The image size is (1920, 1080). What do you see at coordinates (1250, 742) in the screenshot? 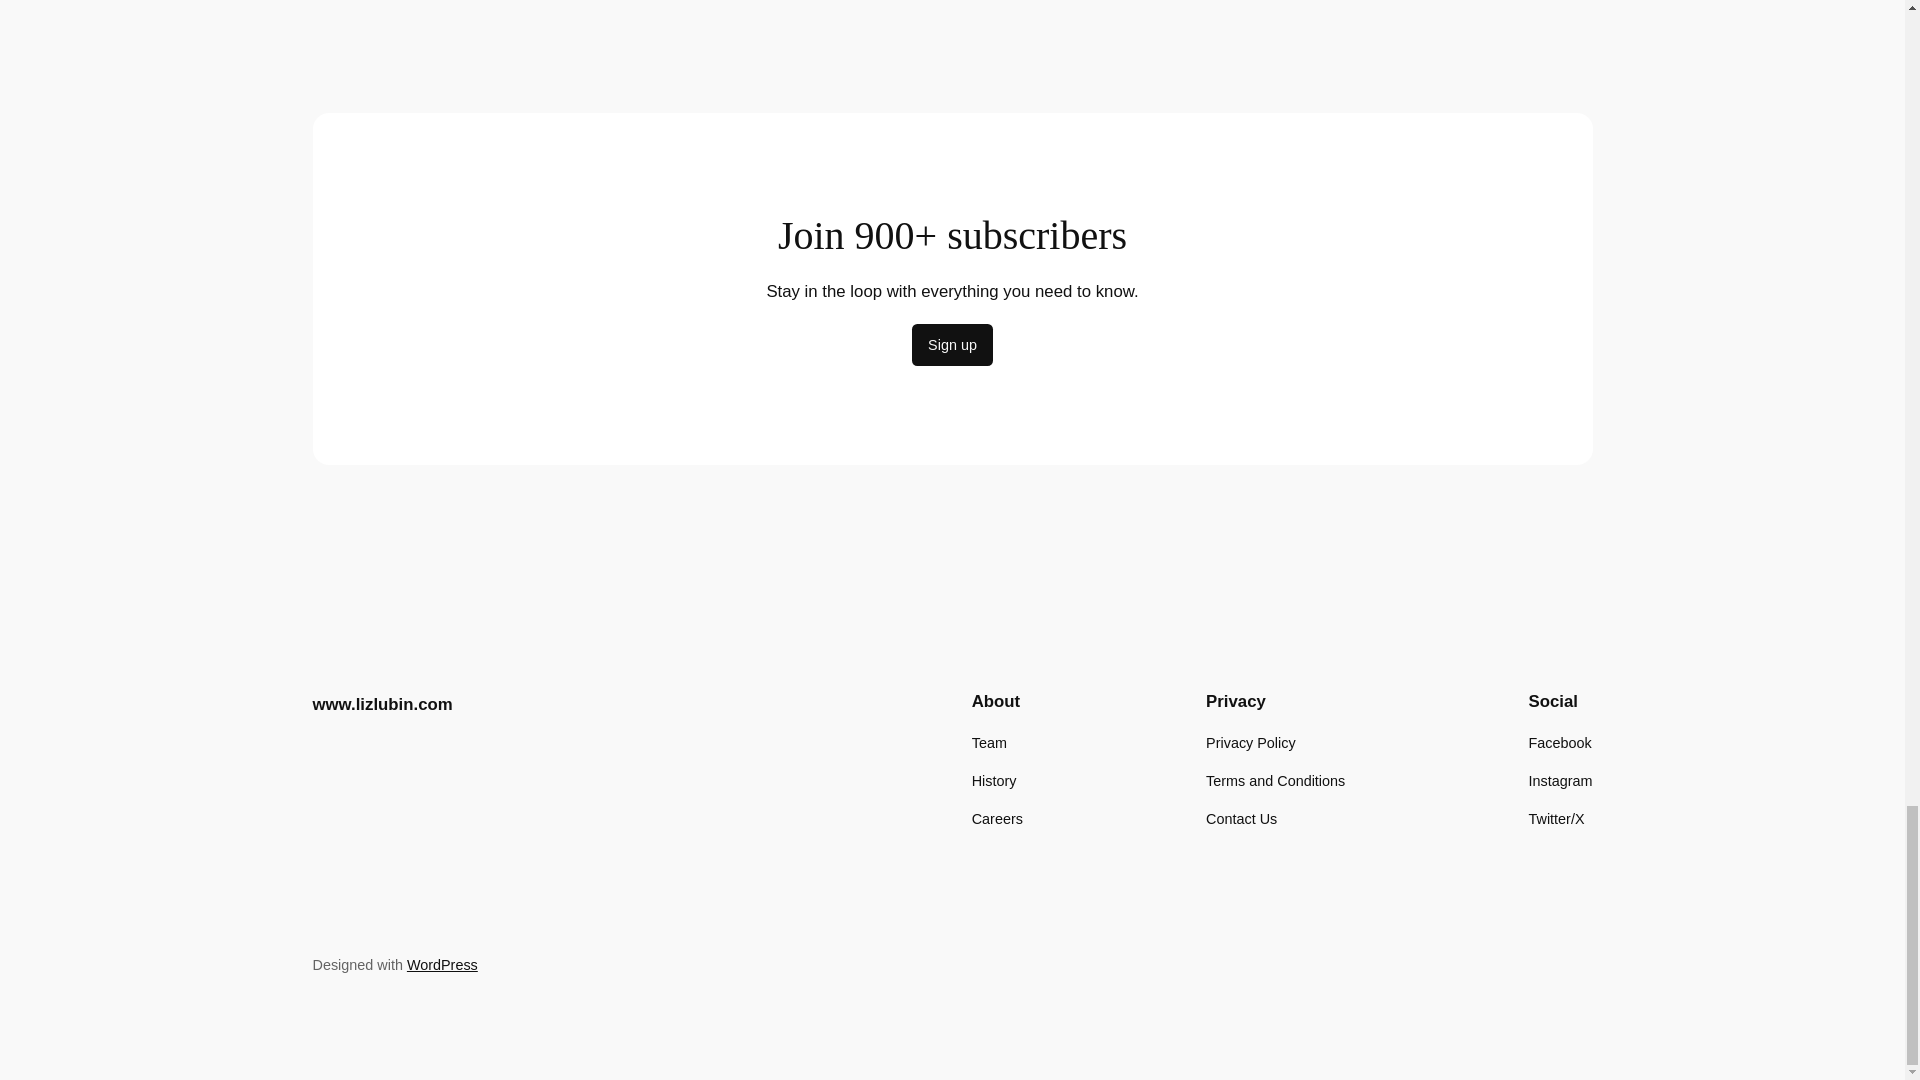
I see `Privacy Policy` at bounding box center [1250, 742].